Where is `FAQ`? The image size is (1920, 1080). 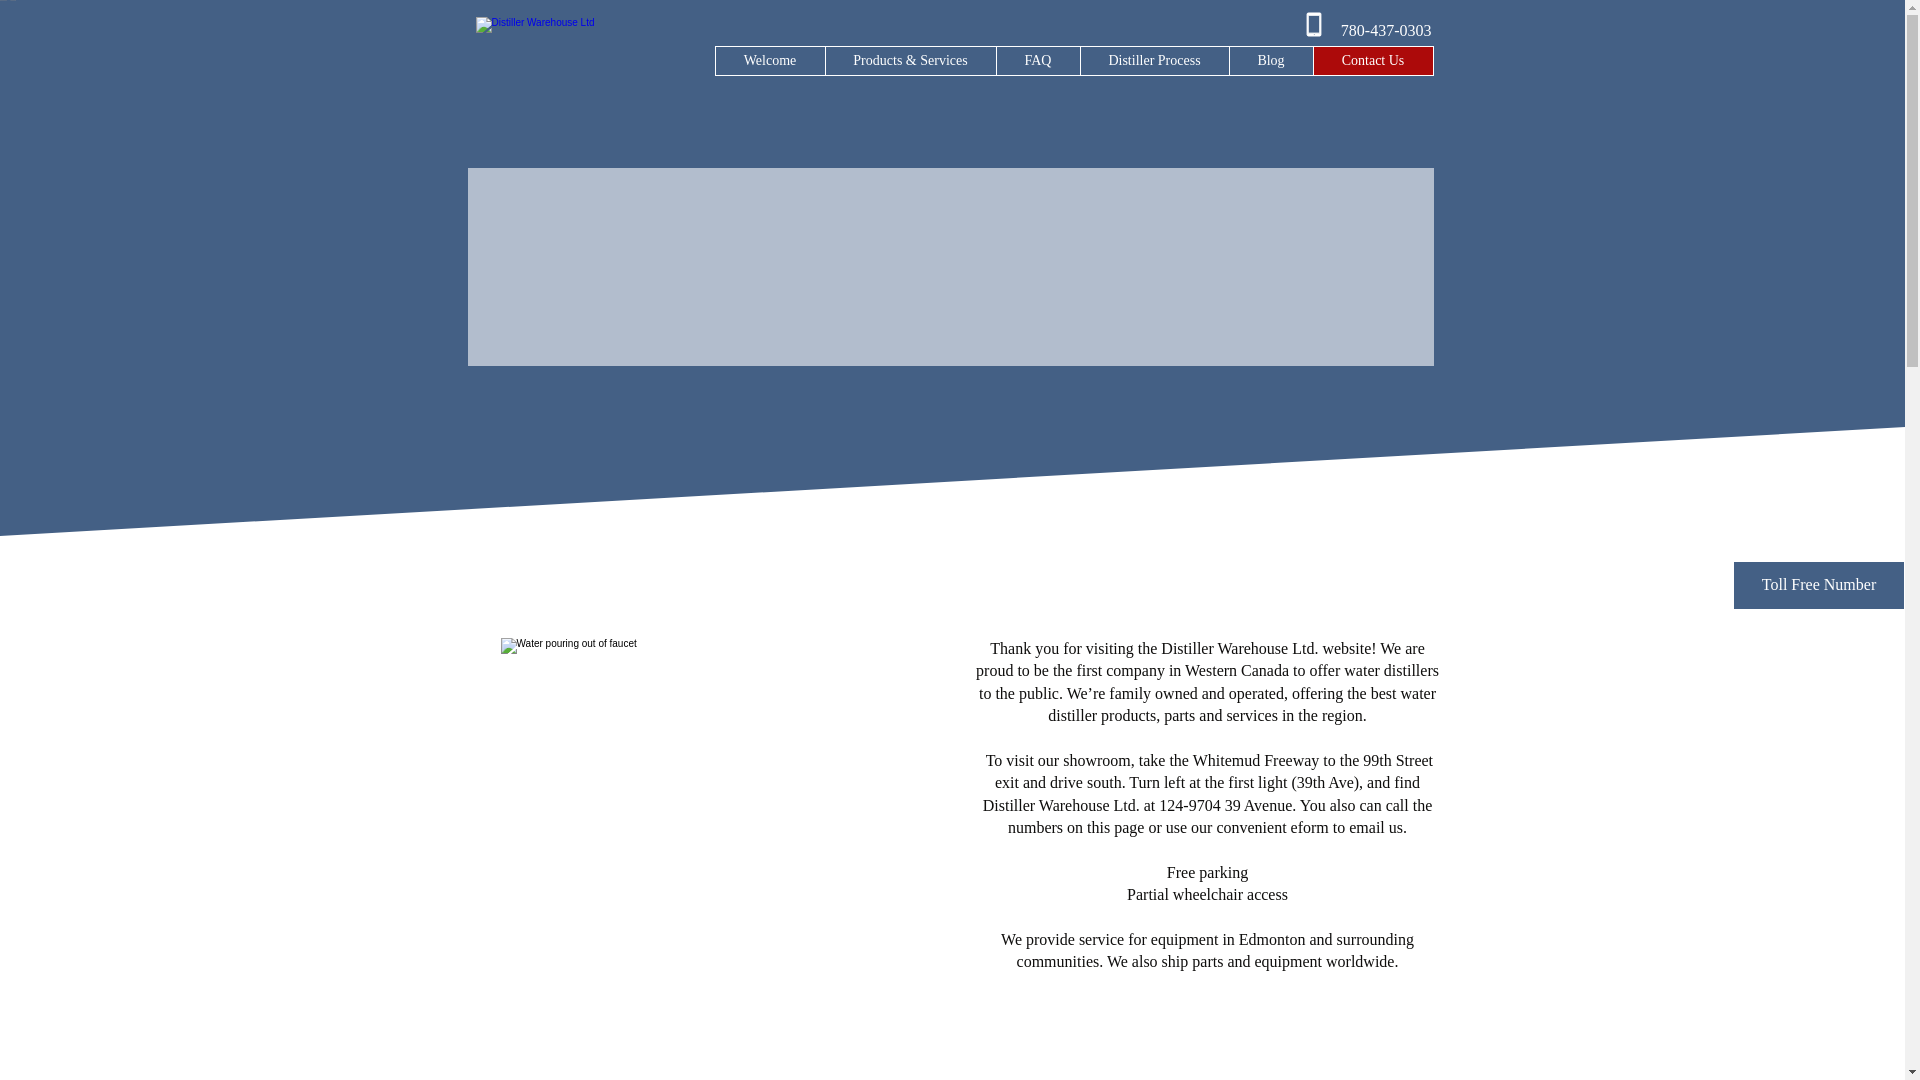 FAQ is located at coordinates (1038, 60).